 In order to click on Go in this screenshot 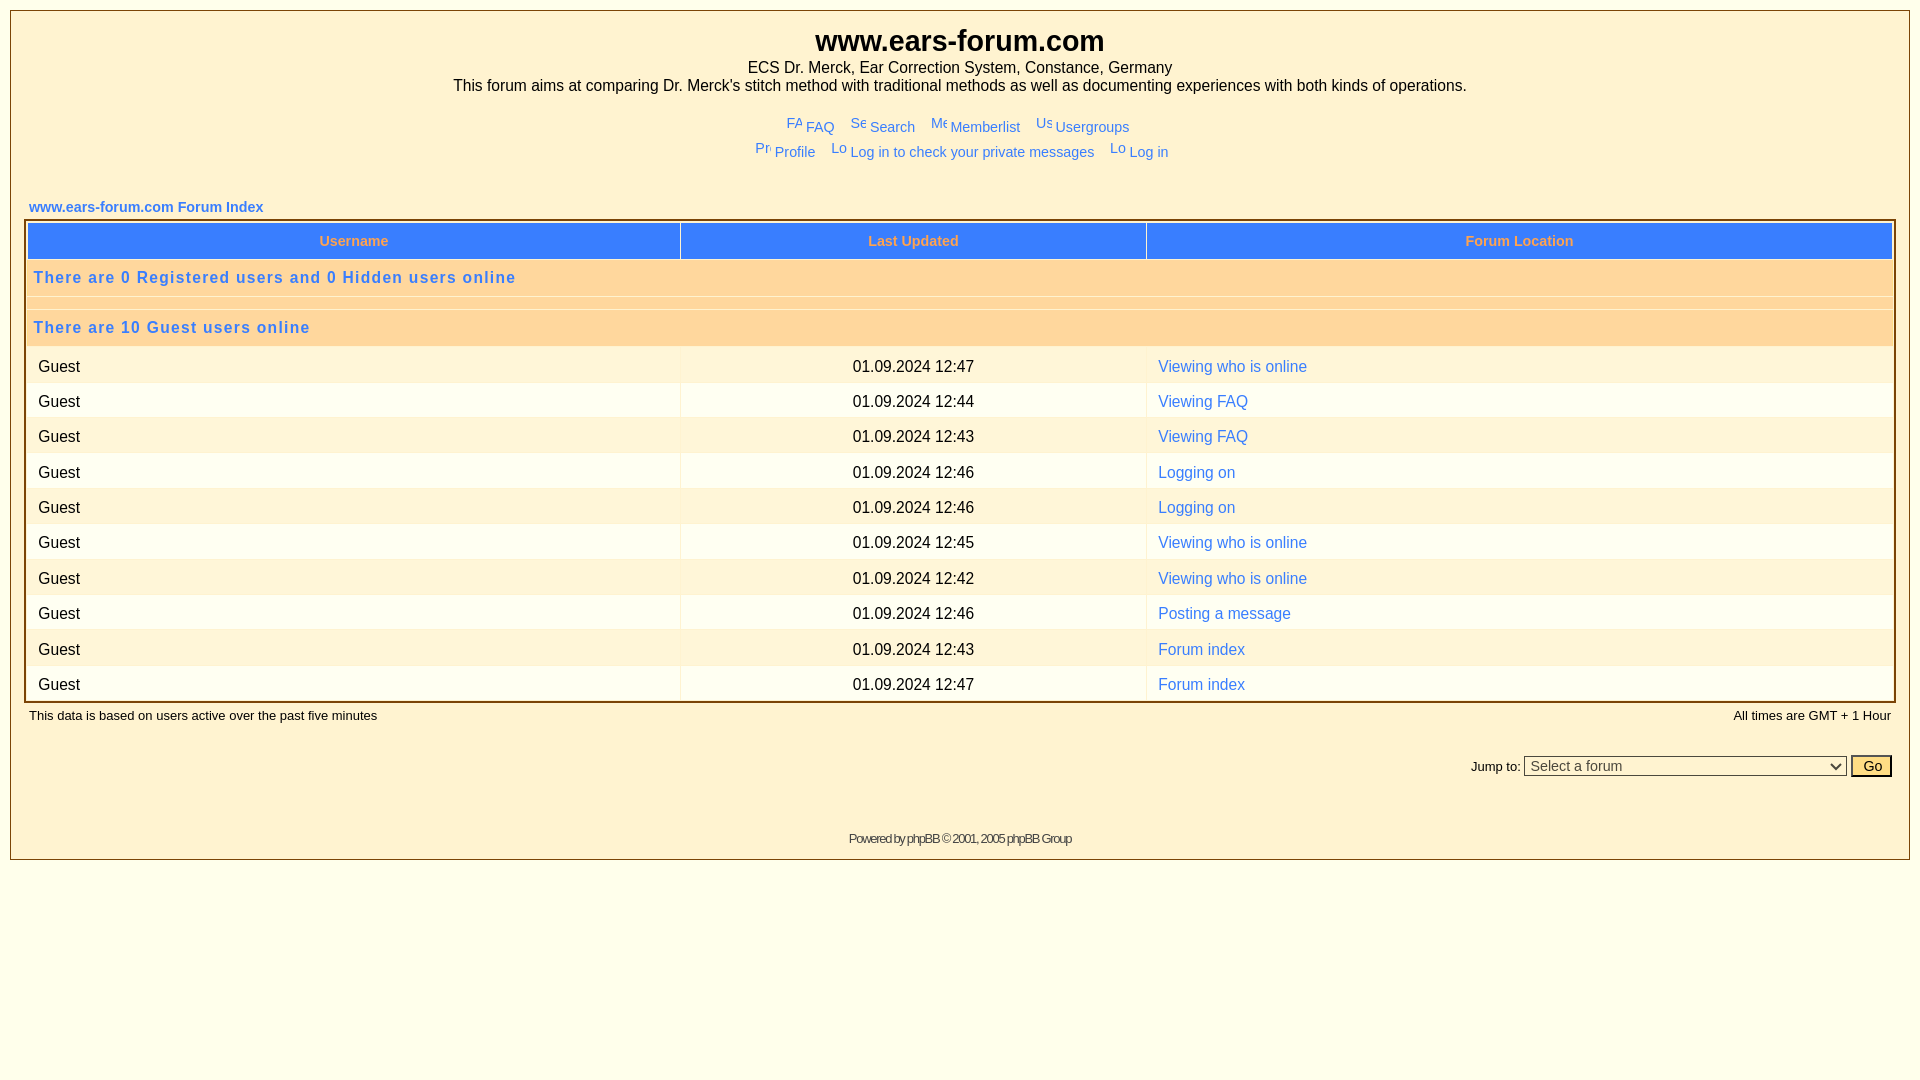, I will do `click(1440, 588)`.